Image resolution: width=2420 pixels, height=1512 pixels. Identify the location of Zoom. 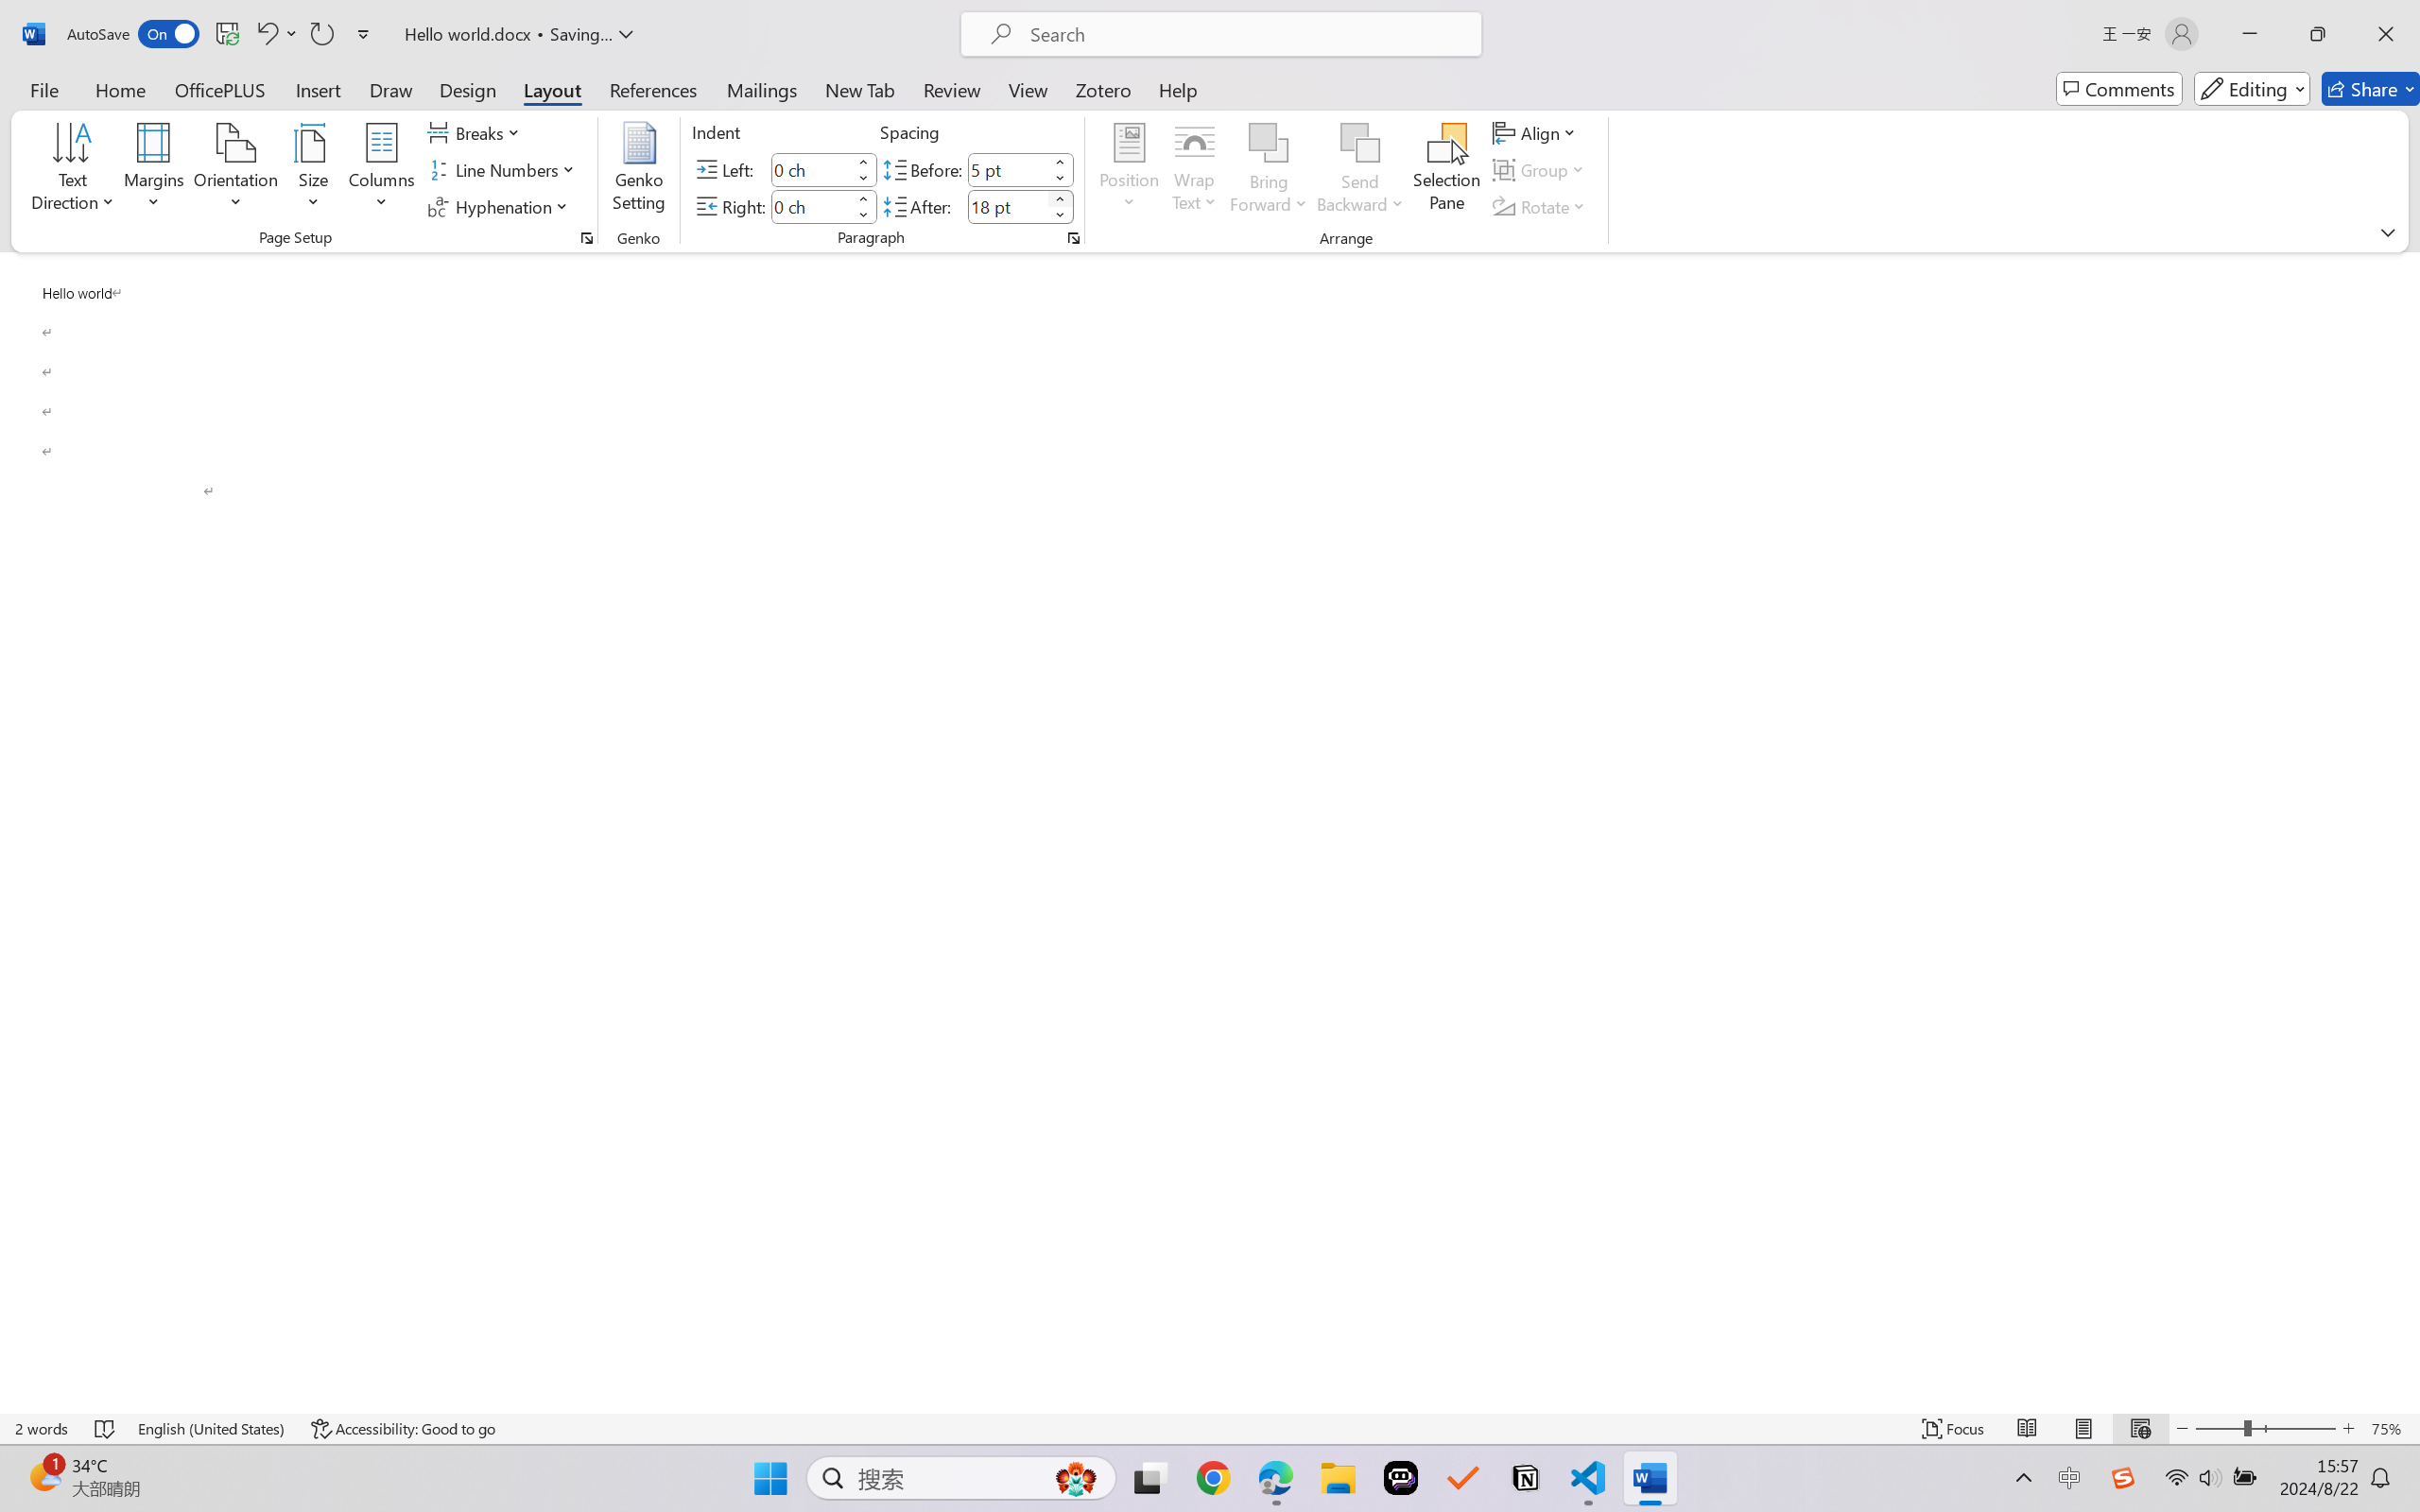
(2265, 1429).